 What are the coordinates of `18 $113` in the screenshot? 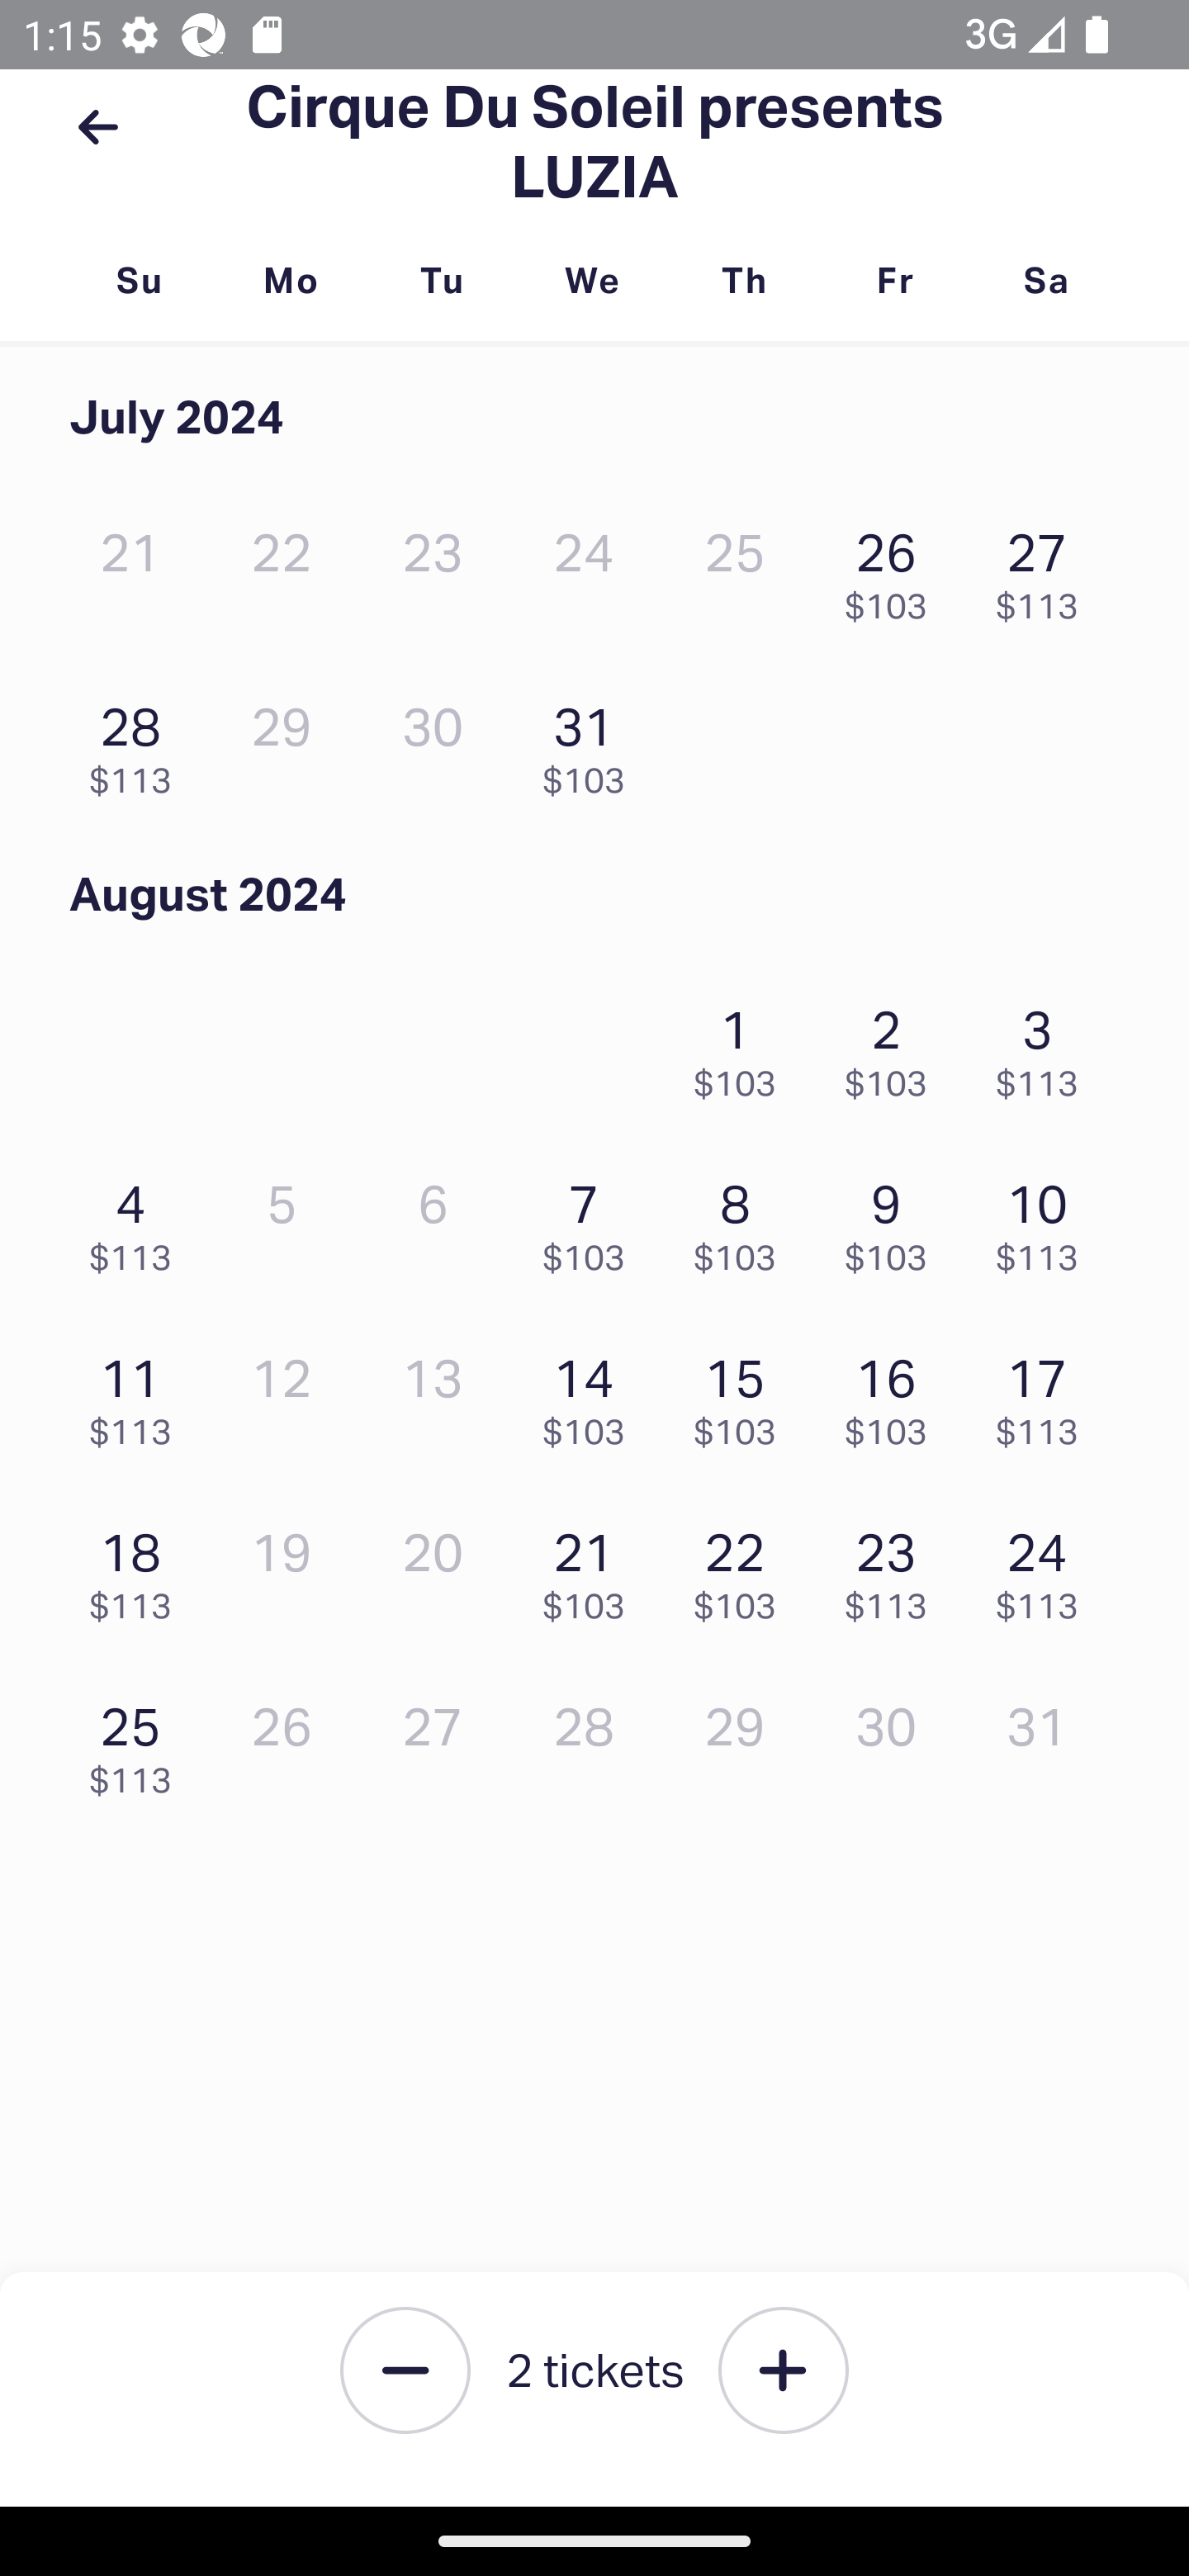 It's located at (139, 1567).